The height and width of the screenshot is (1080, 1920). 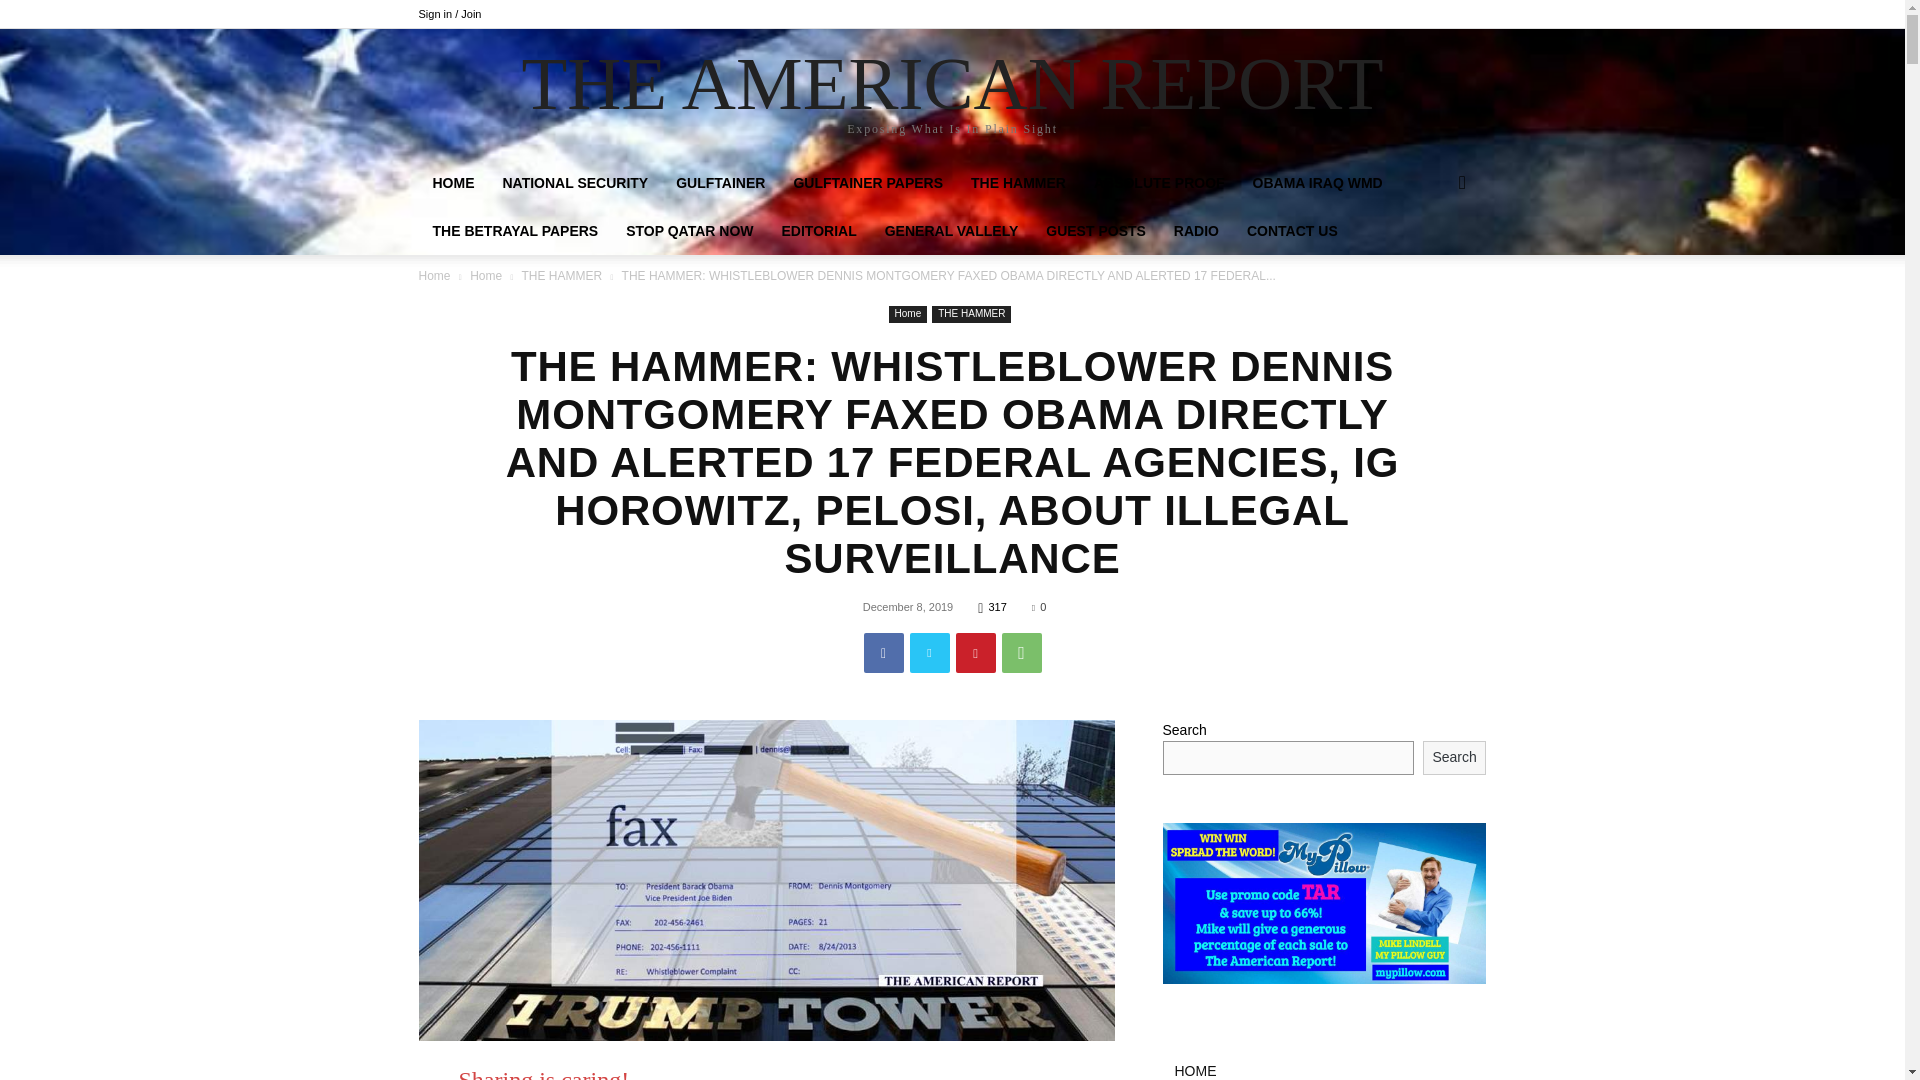 I want to click on Twitter, so click(x=930, y=652).